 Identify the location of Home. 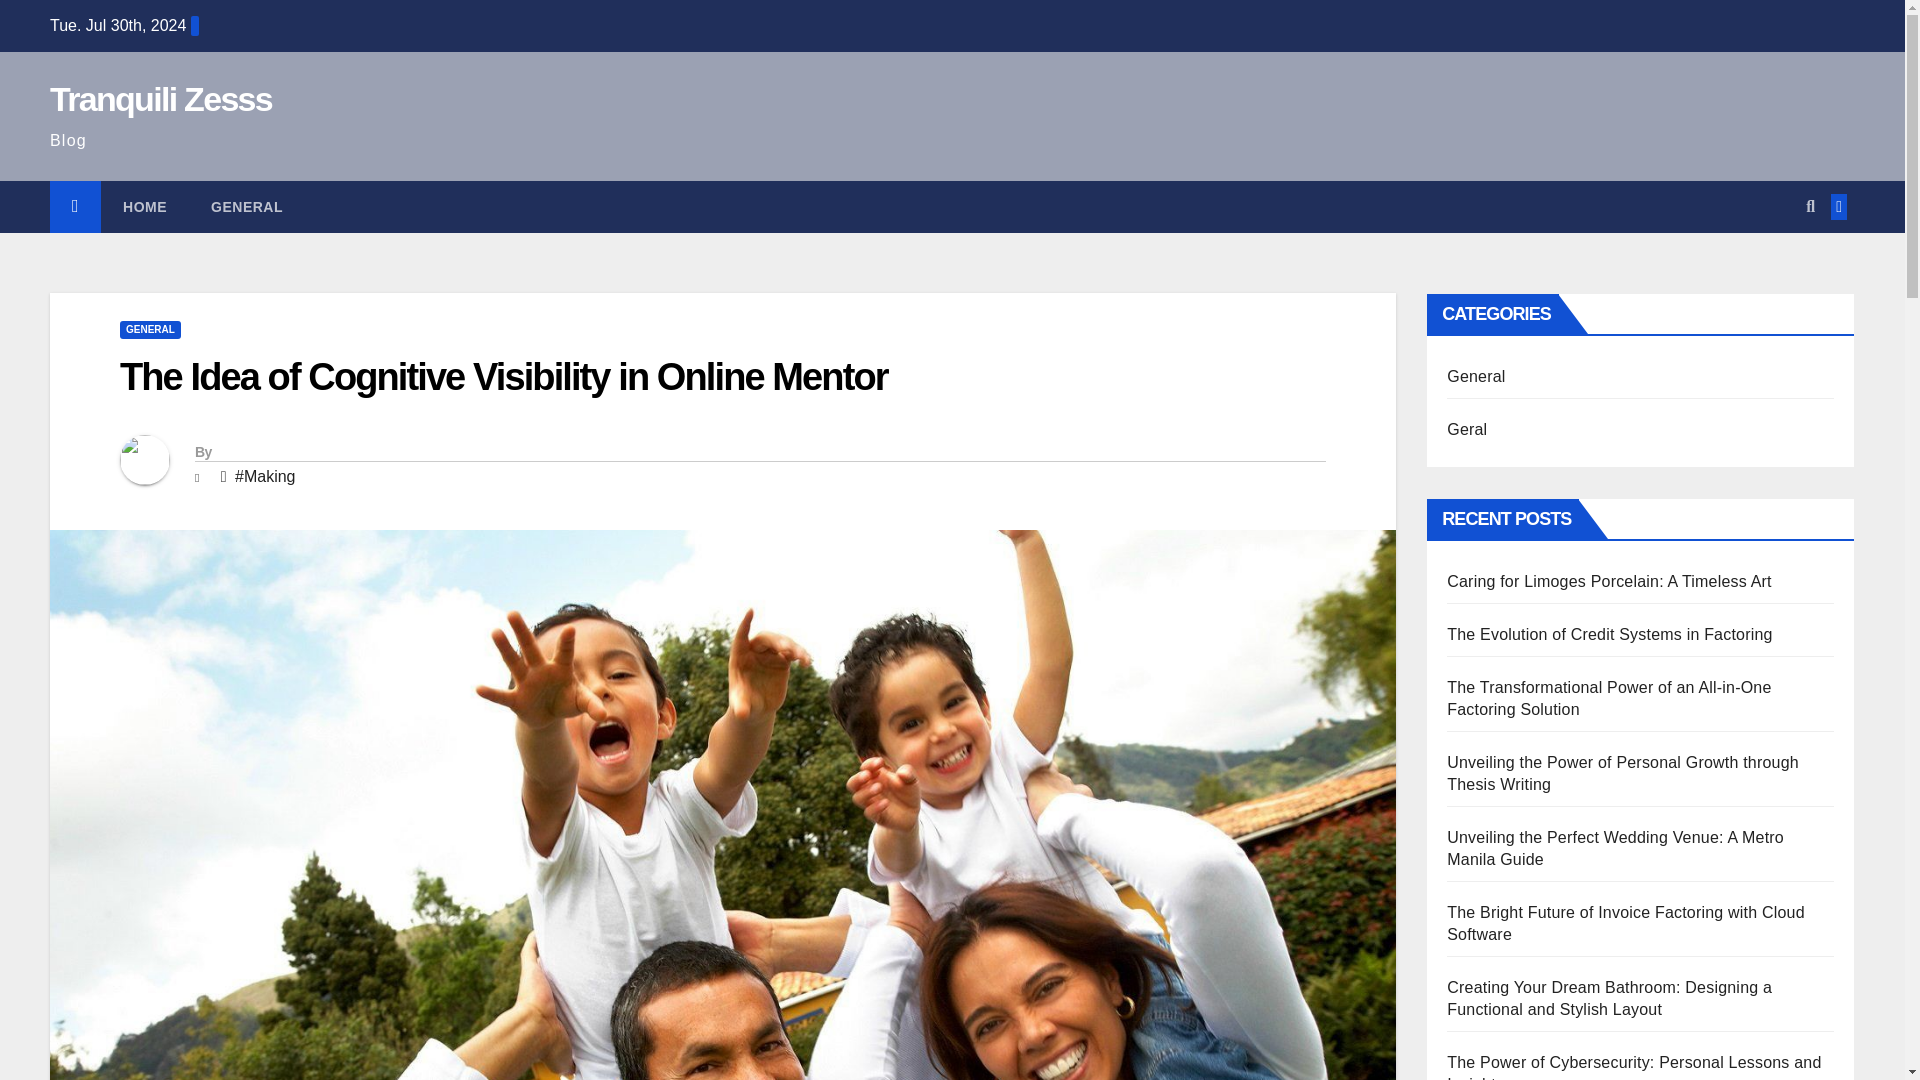
(144, 207).